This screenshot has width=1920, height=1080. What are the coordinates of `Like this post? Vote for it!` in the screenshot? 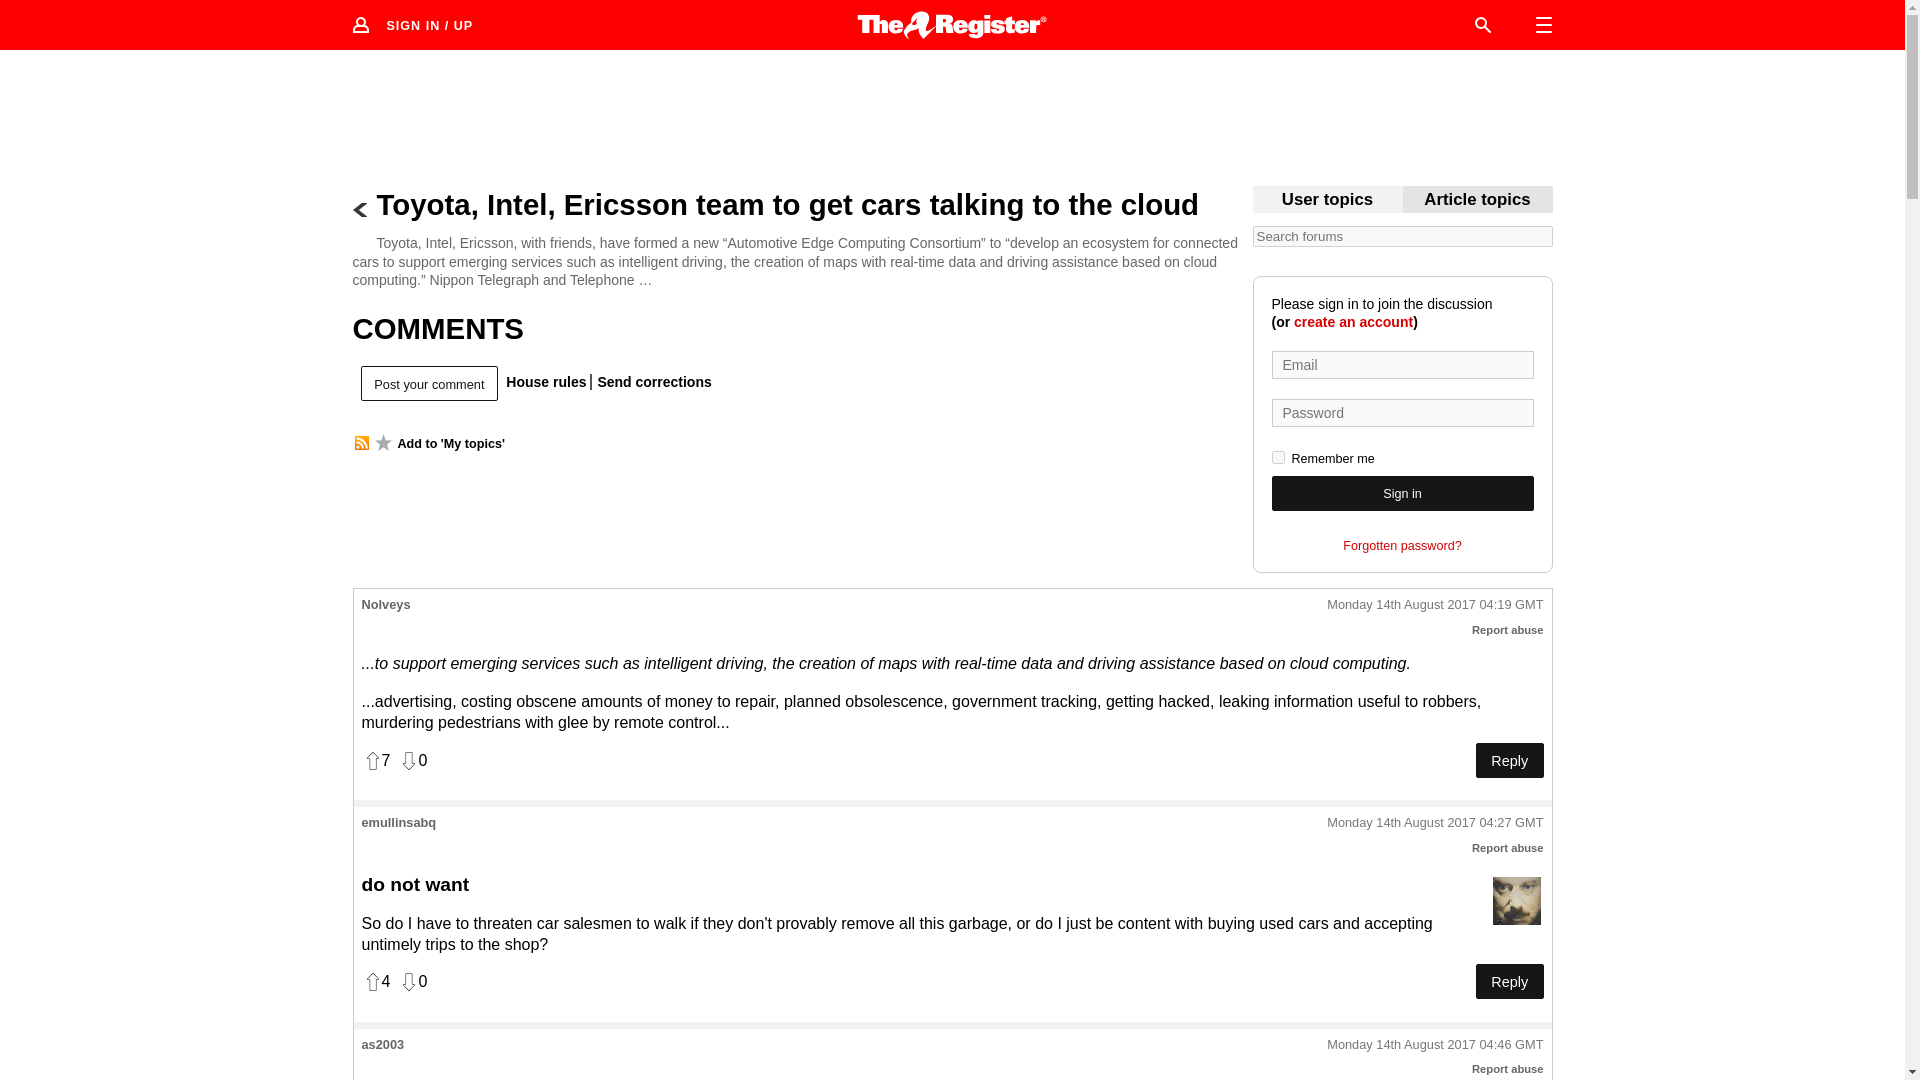 It's located at (376, 760).